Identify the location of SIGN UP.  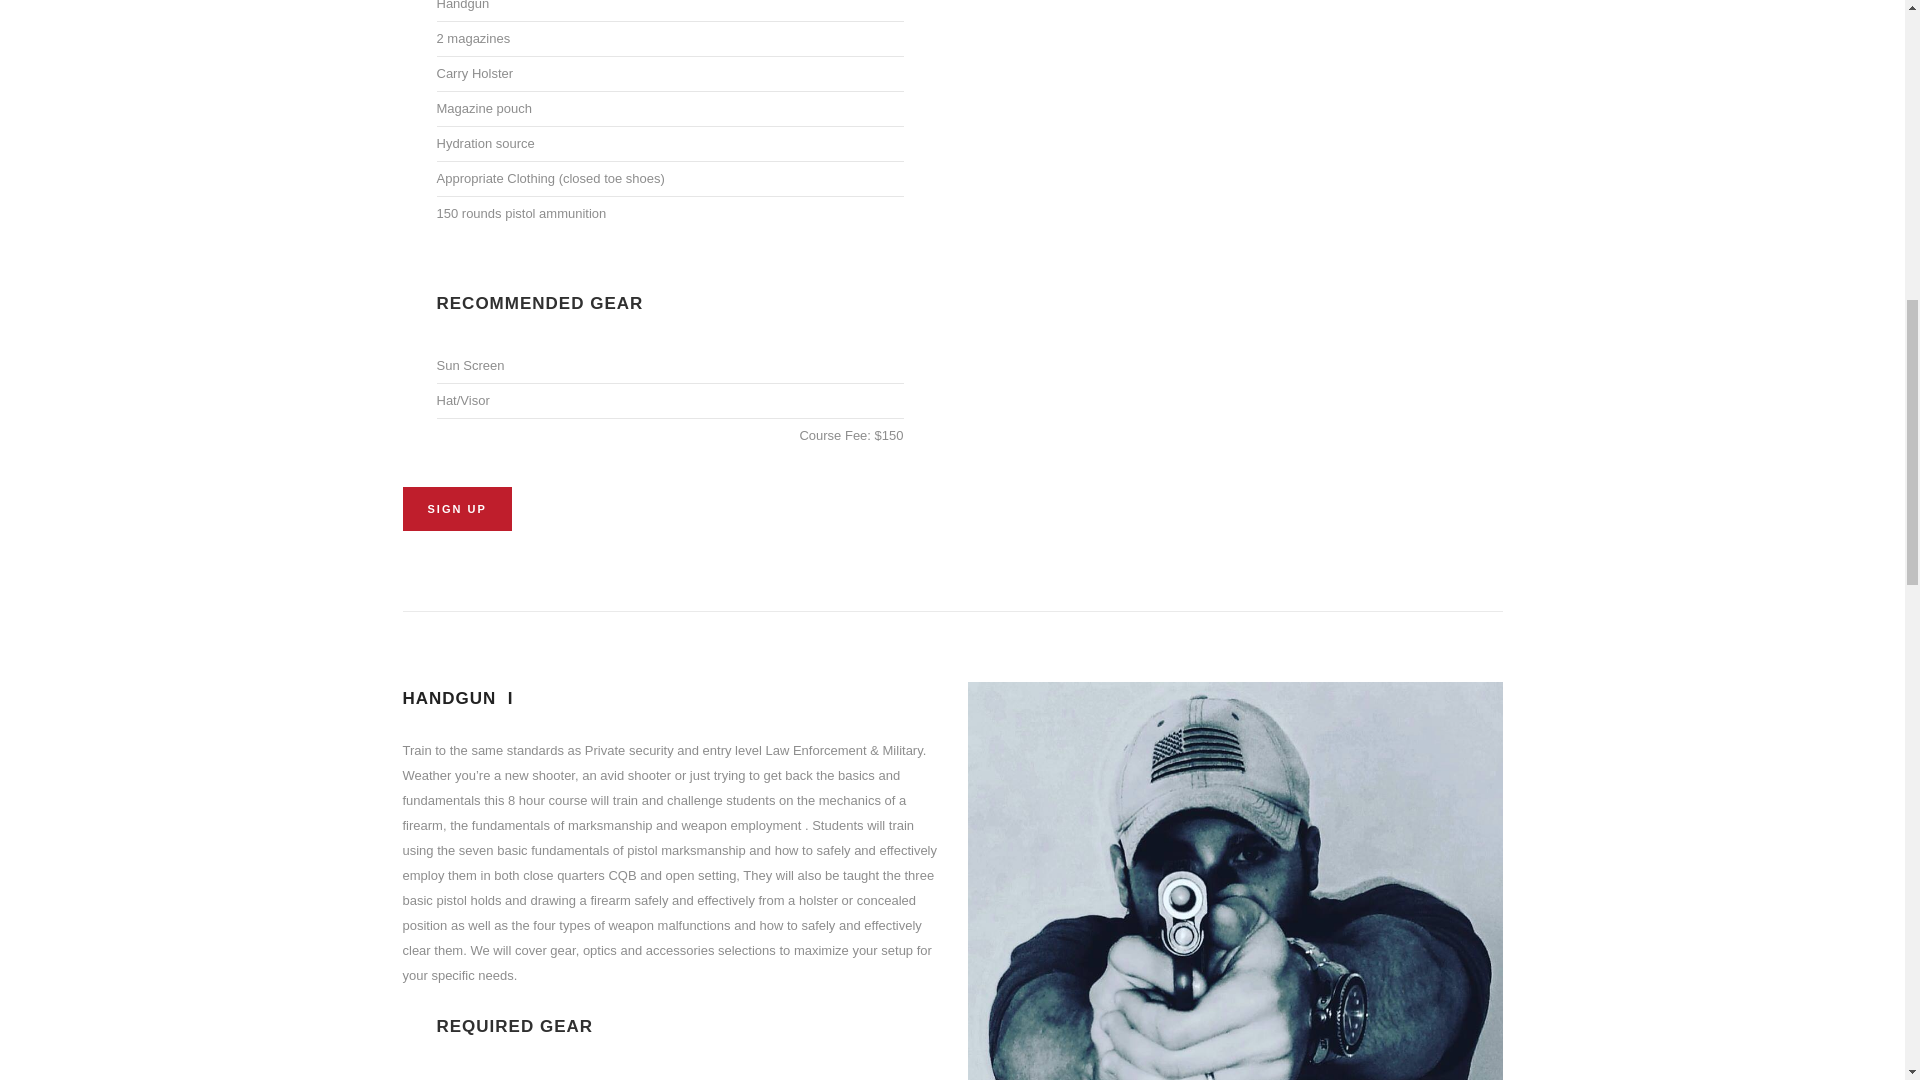
(456, 509).